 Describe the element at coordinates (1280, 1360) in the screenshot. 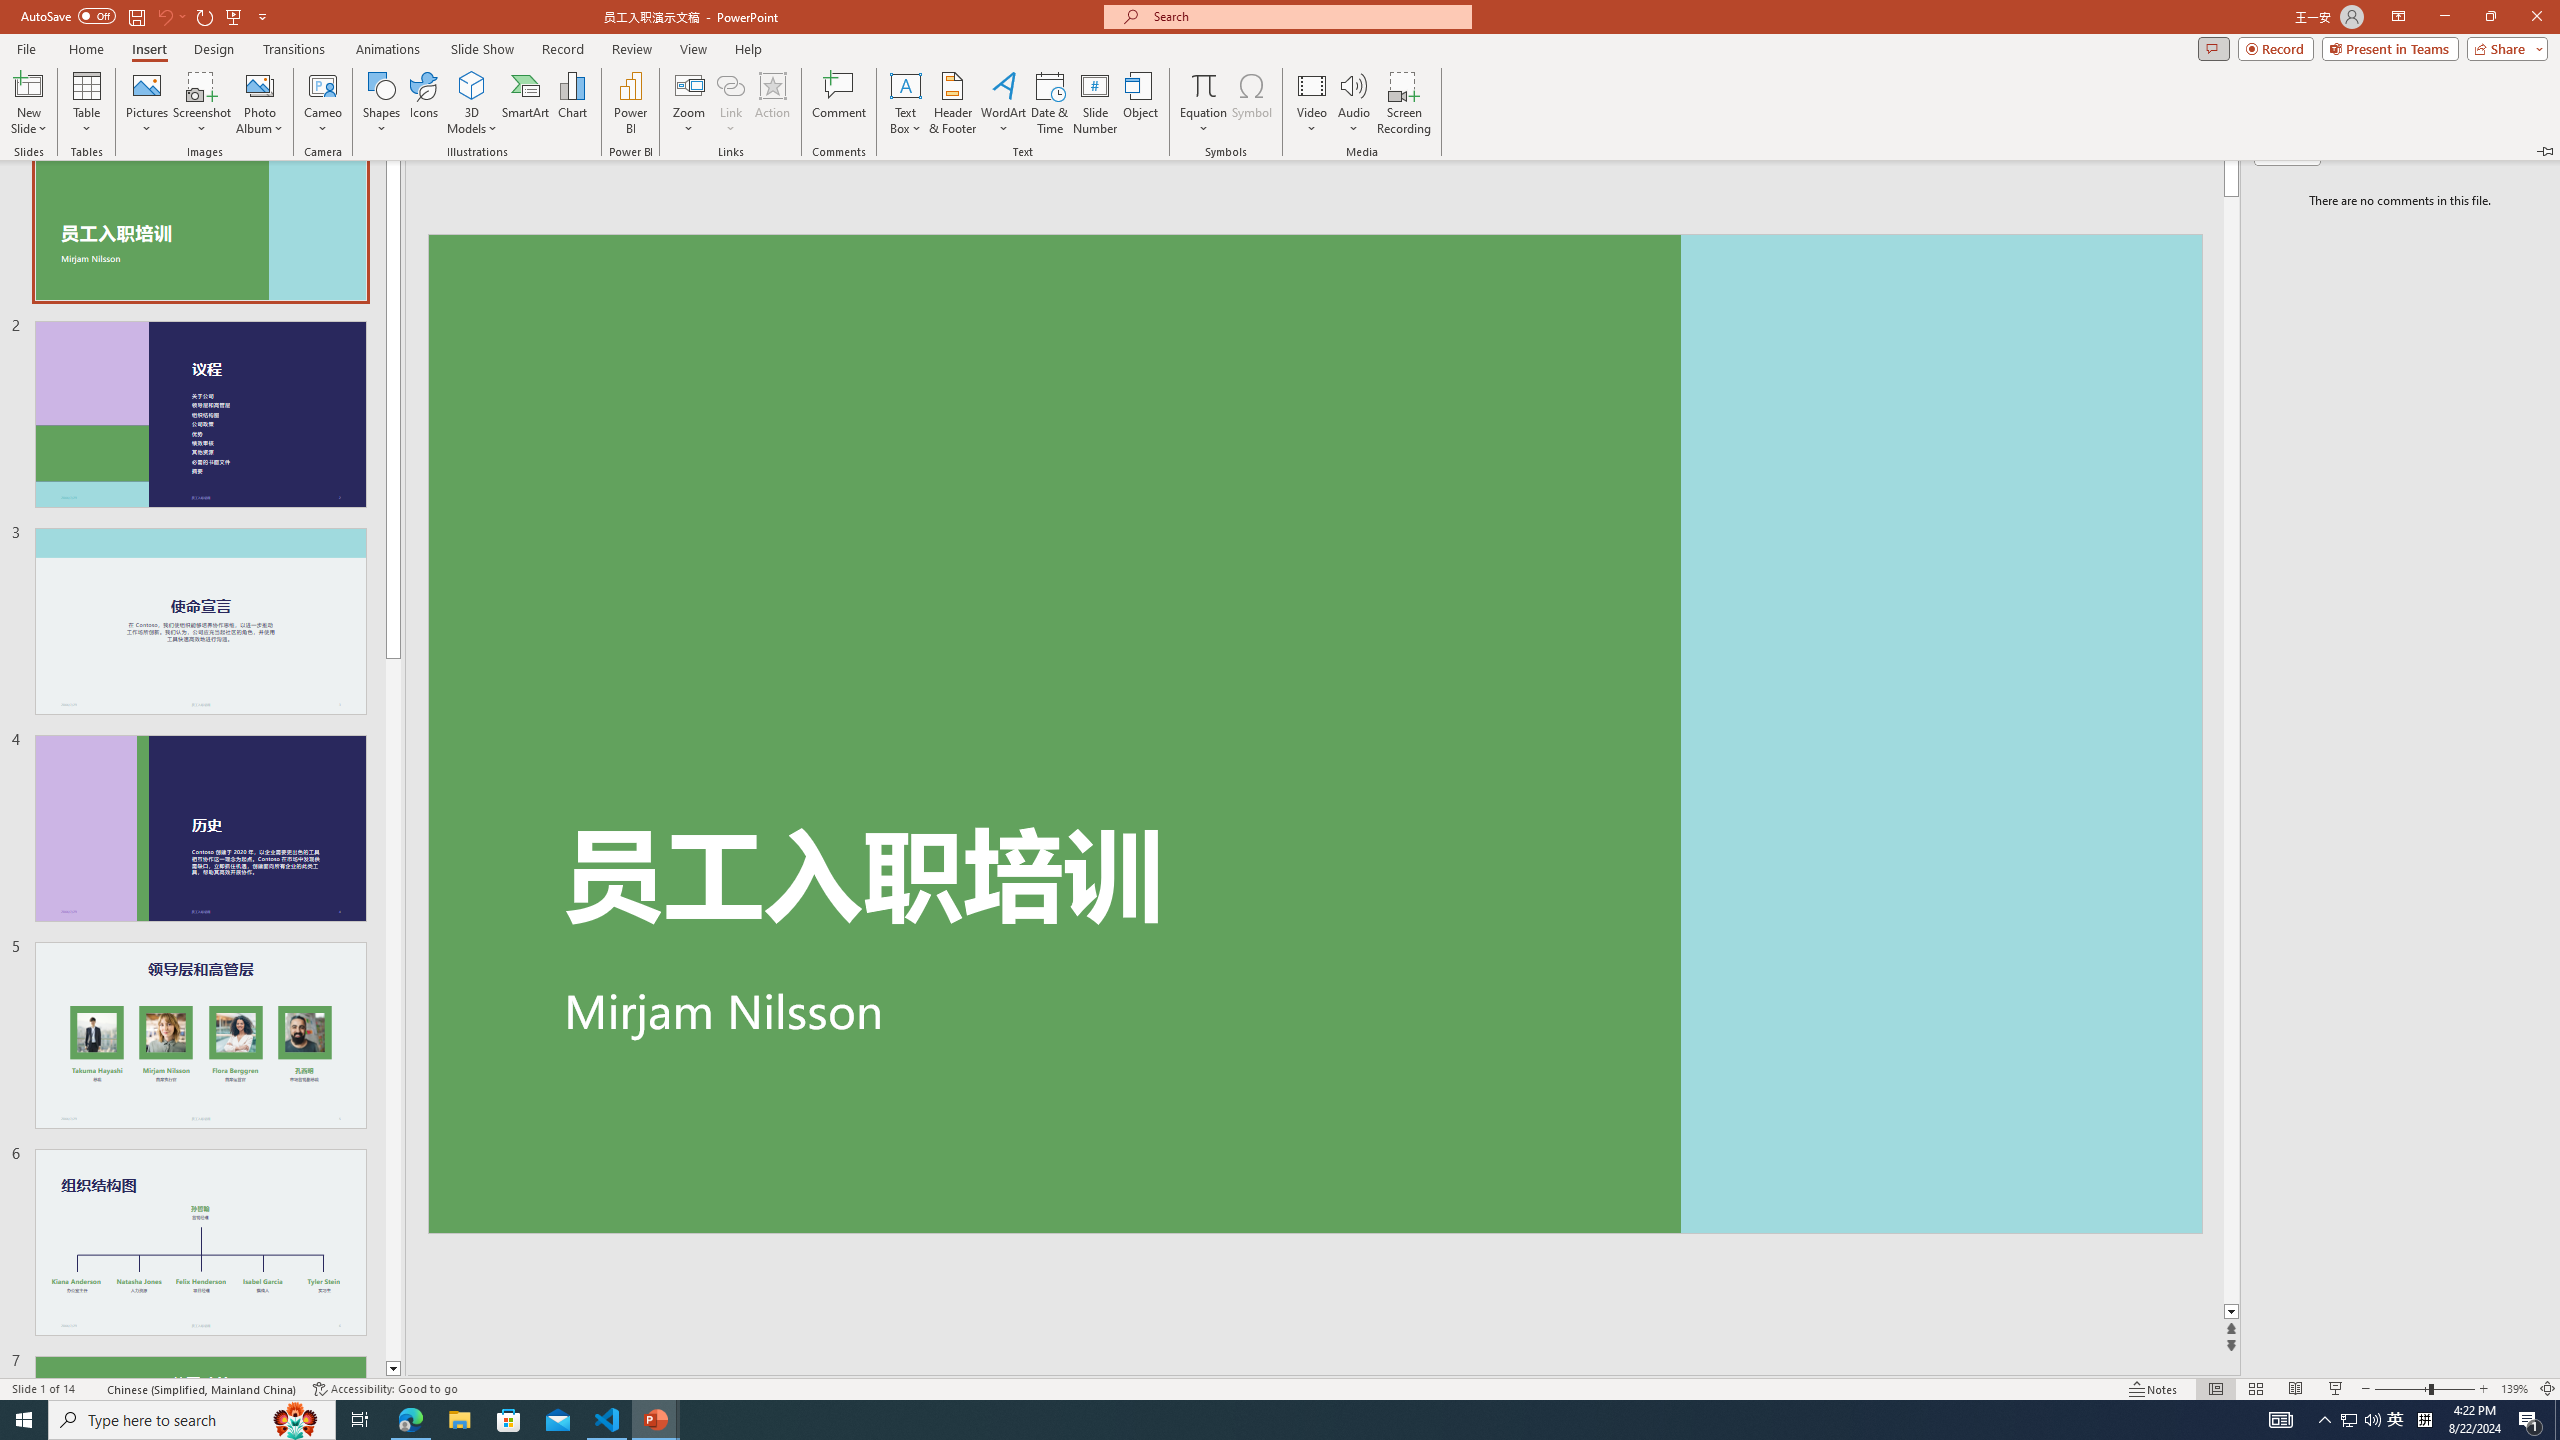

I see `Class: MsoCommandBar` at that location.